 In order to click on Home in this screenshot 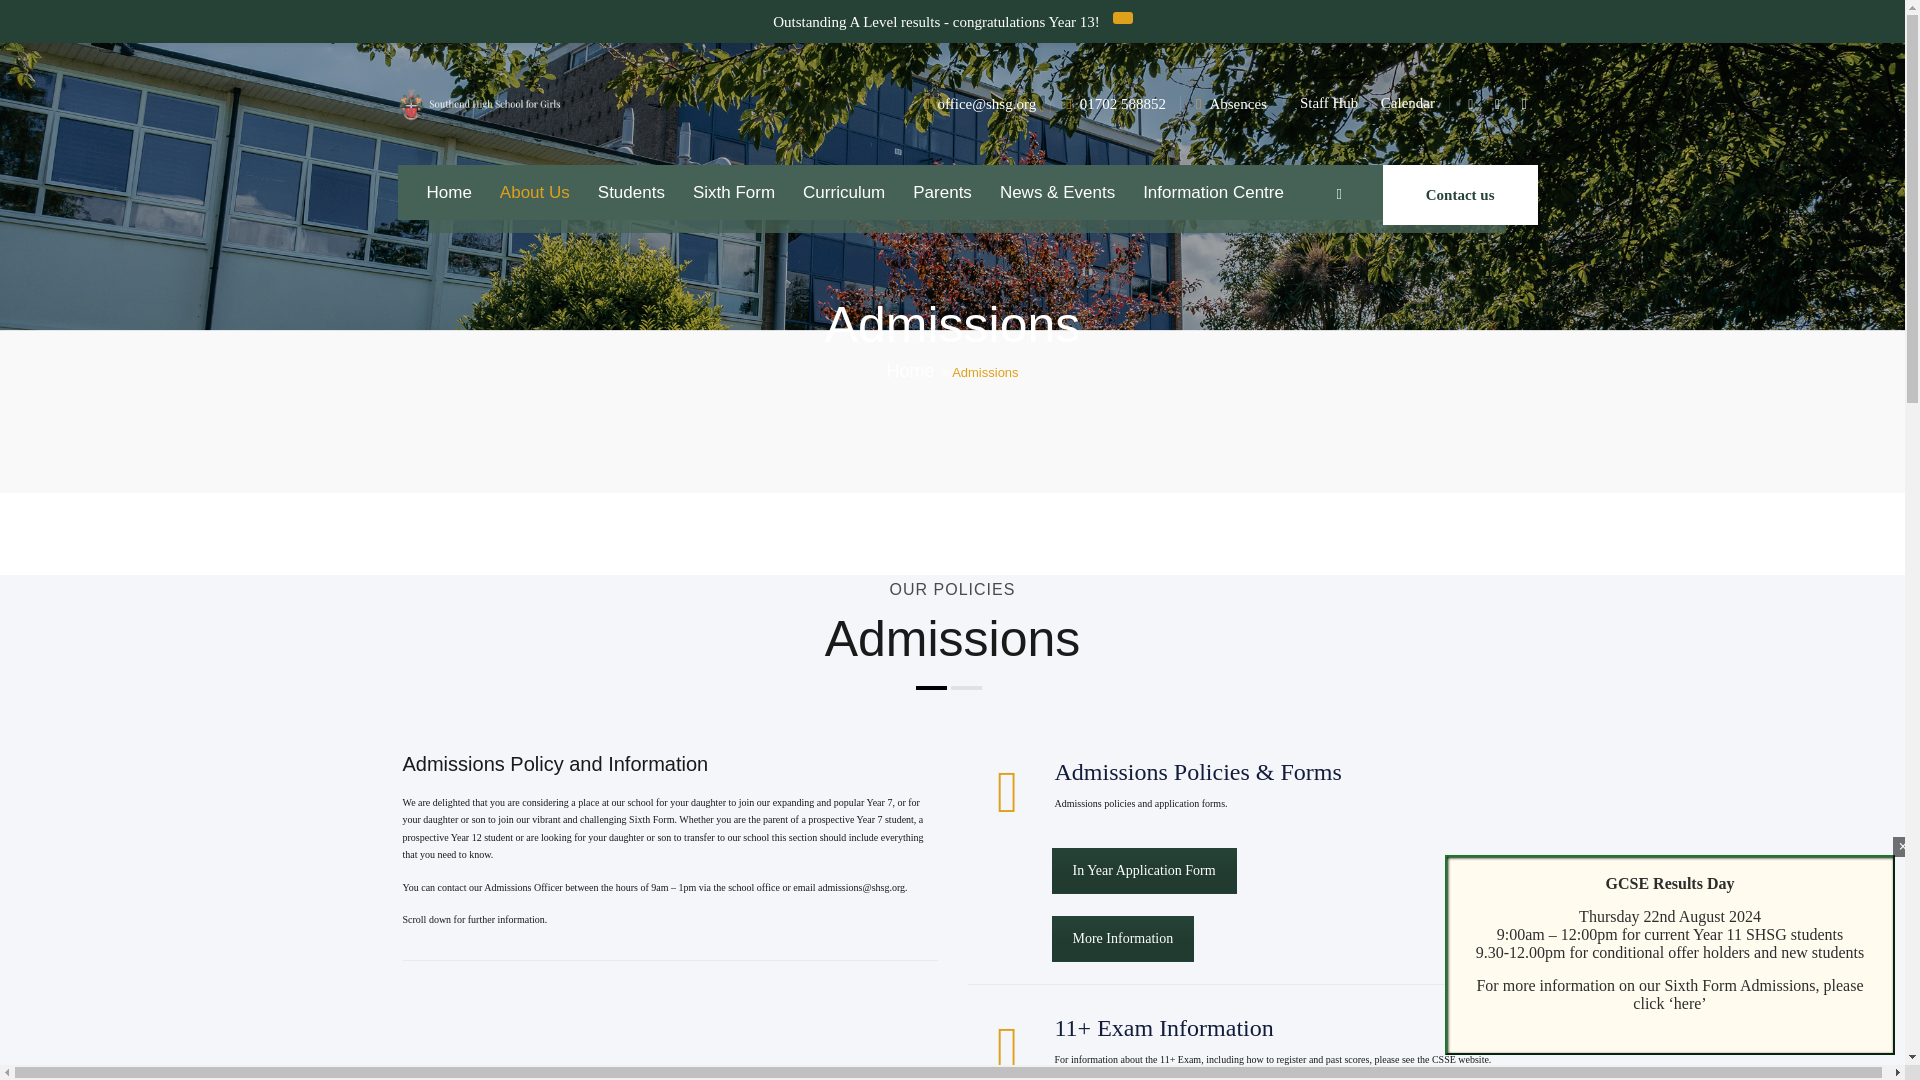, I will do `click(448, 192)`.